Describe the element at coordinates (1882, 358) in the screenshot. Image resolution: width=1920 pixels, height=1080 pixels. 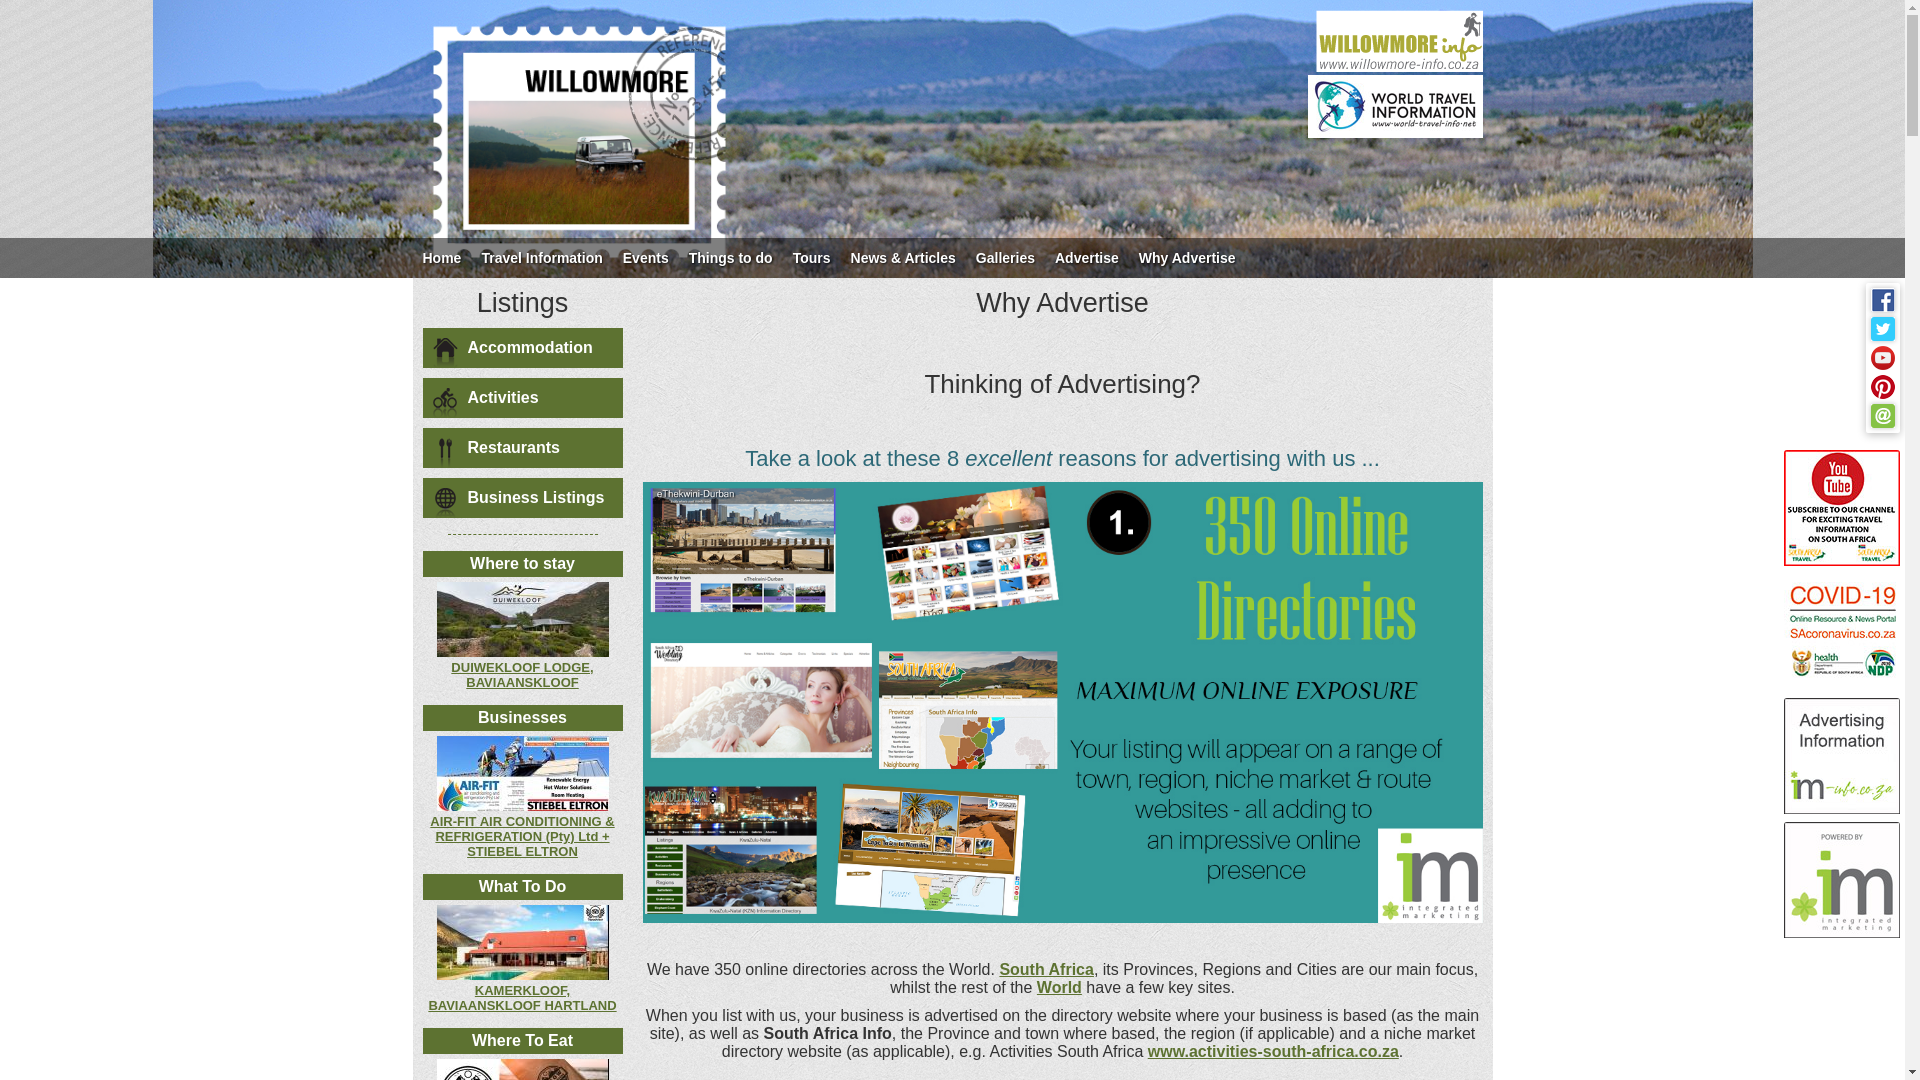
I see `YouTube` at that location.